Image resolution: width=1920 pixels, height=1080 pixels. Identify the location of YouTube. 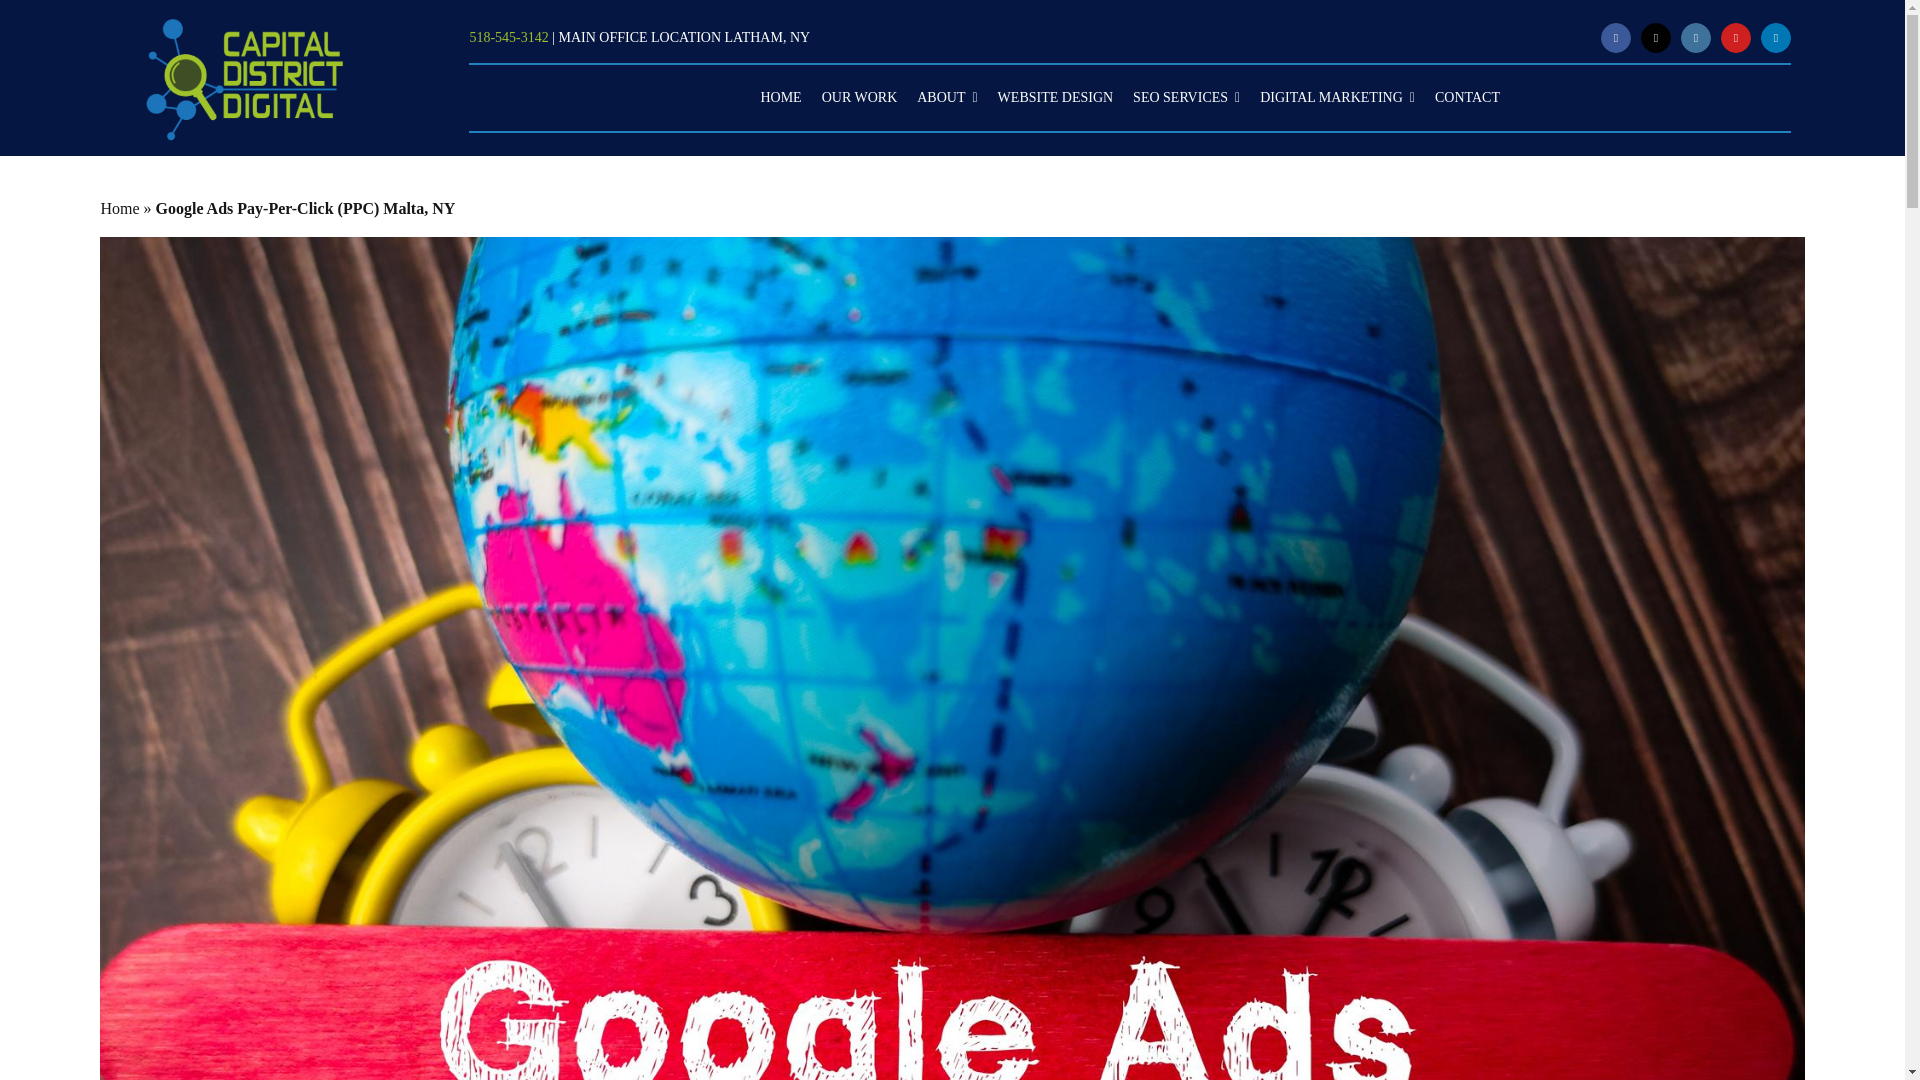
(1736, 37).